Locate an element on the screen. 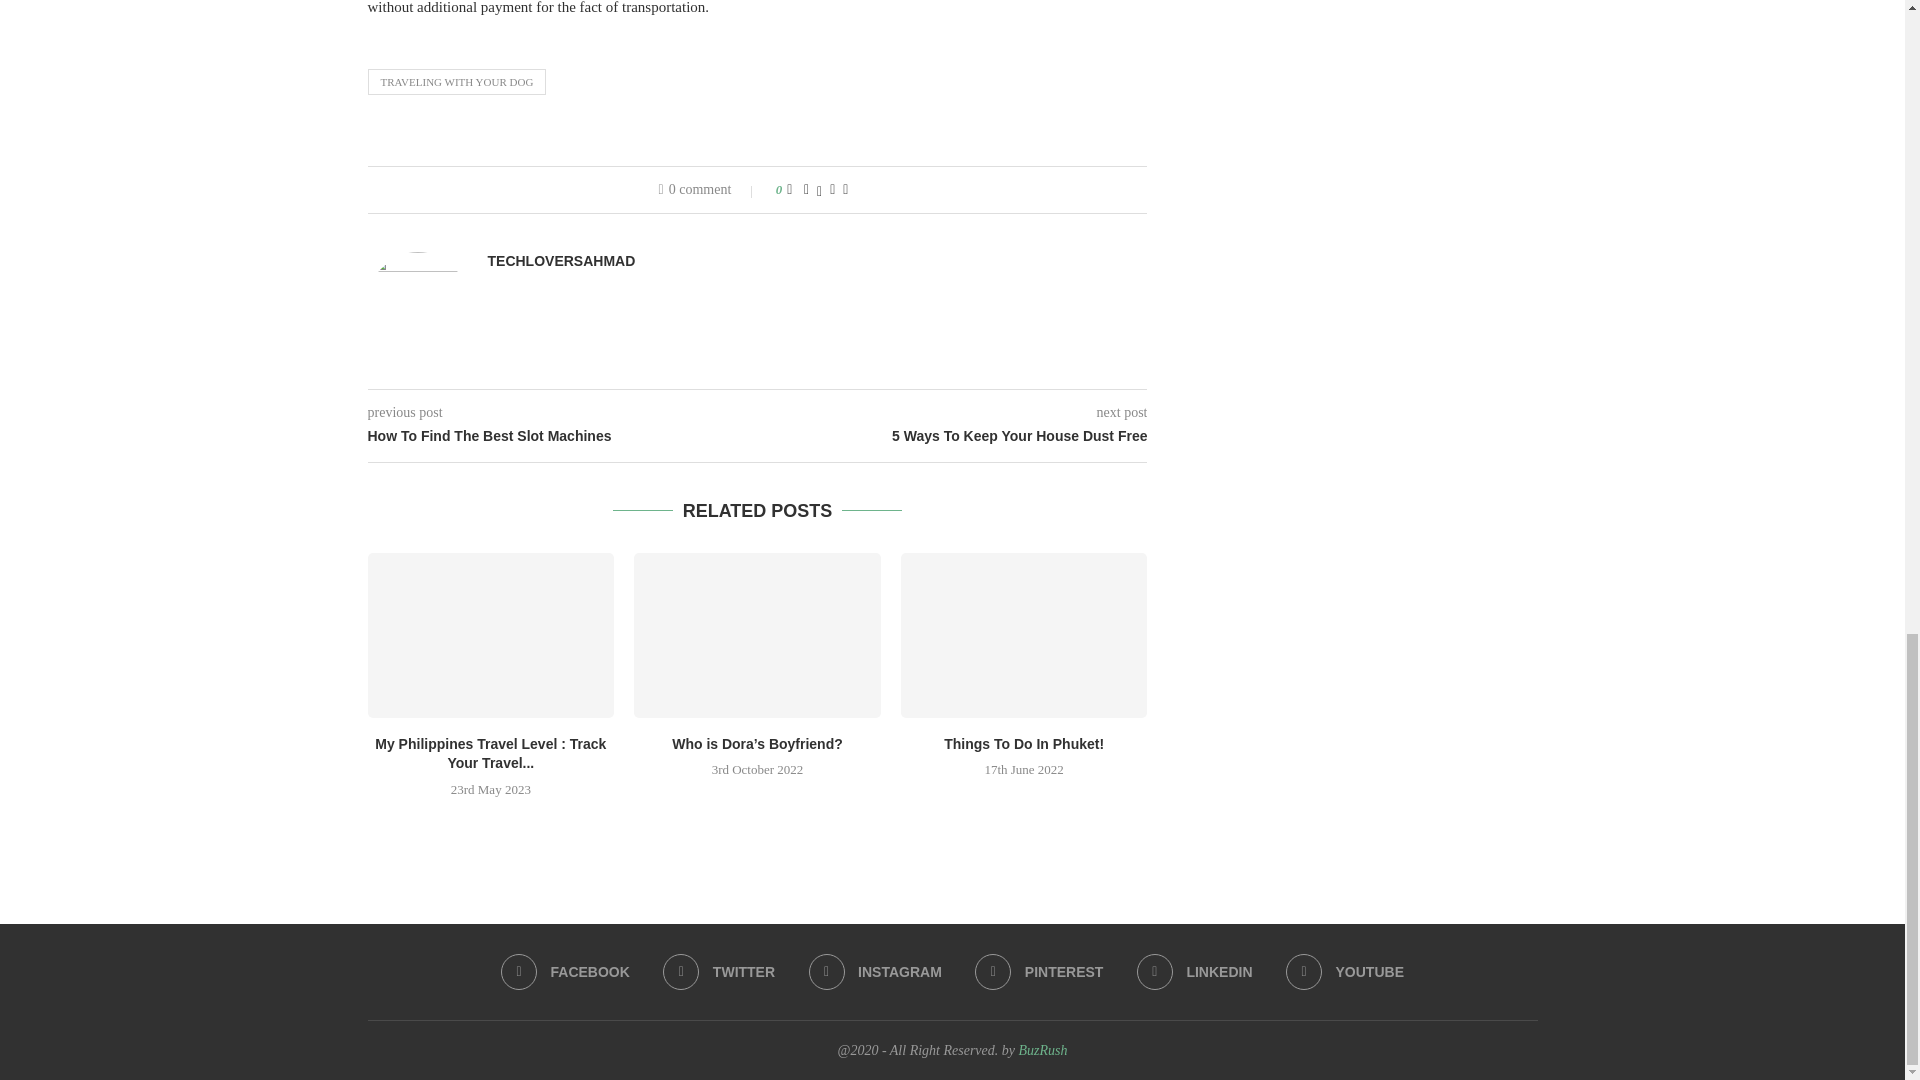 Image resolution: width=1920 pixels, height=1080 pixels. TECHLOVERSAHMAD is located at coordinates (561, 261).